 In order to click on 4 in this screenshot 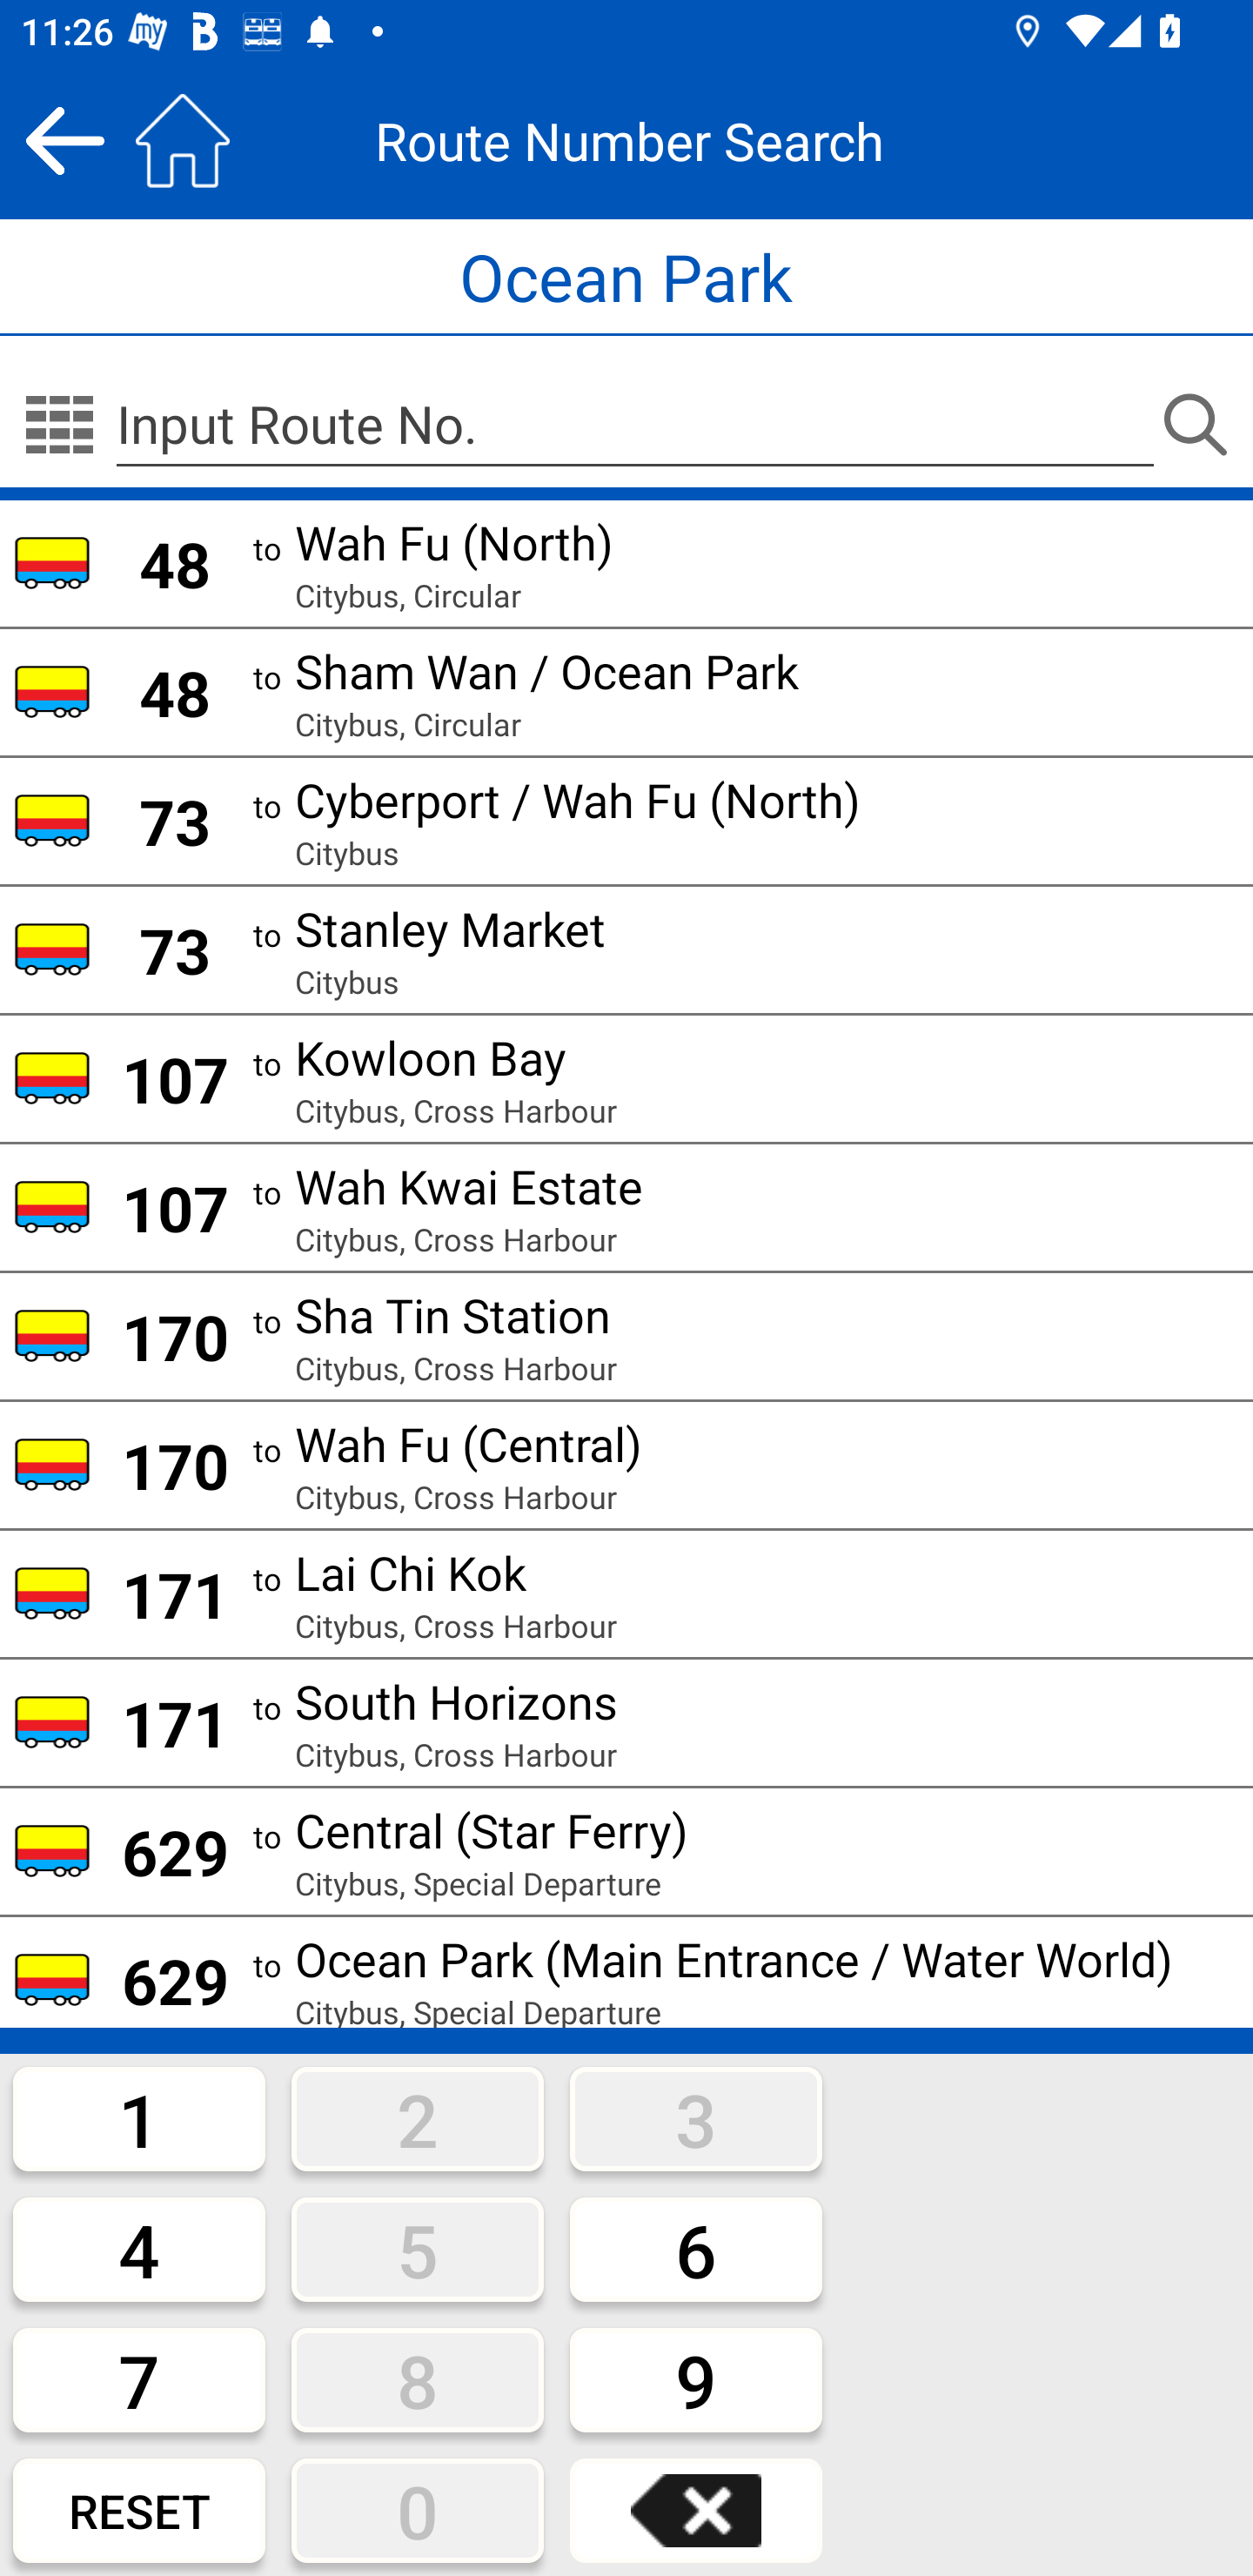, I will do `click(139, 2250)`.